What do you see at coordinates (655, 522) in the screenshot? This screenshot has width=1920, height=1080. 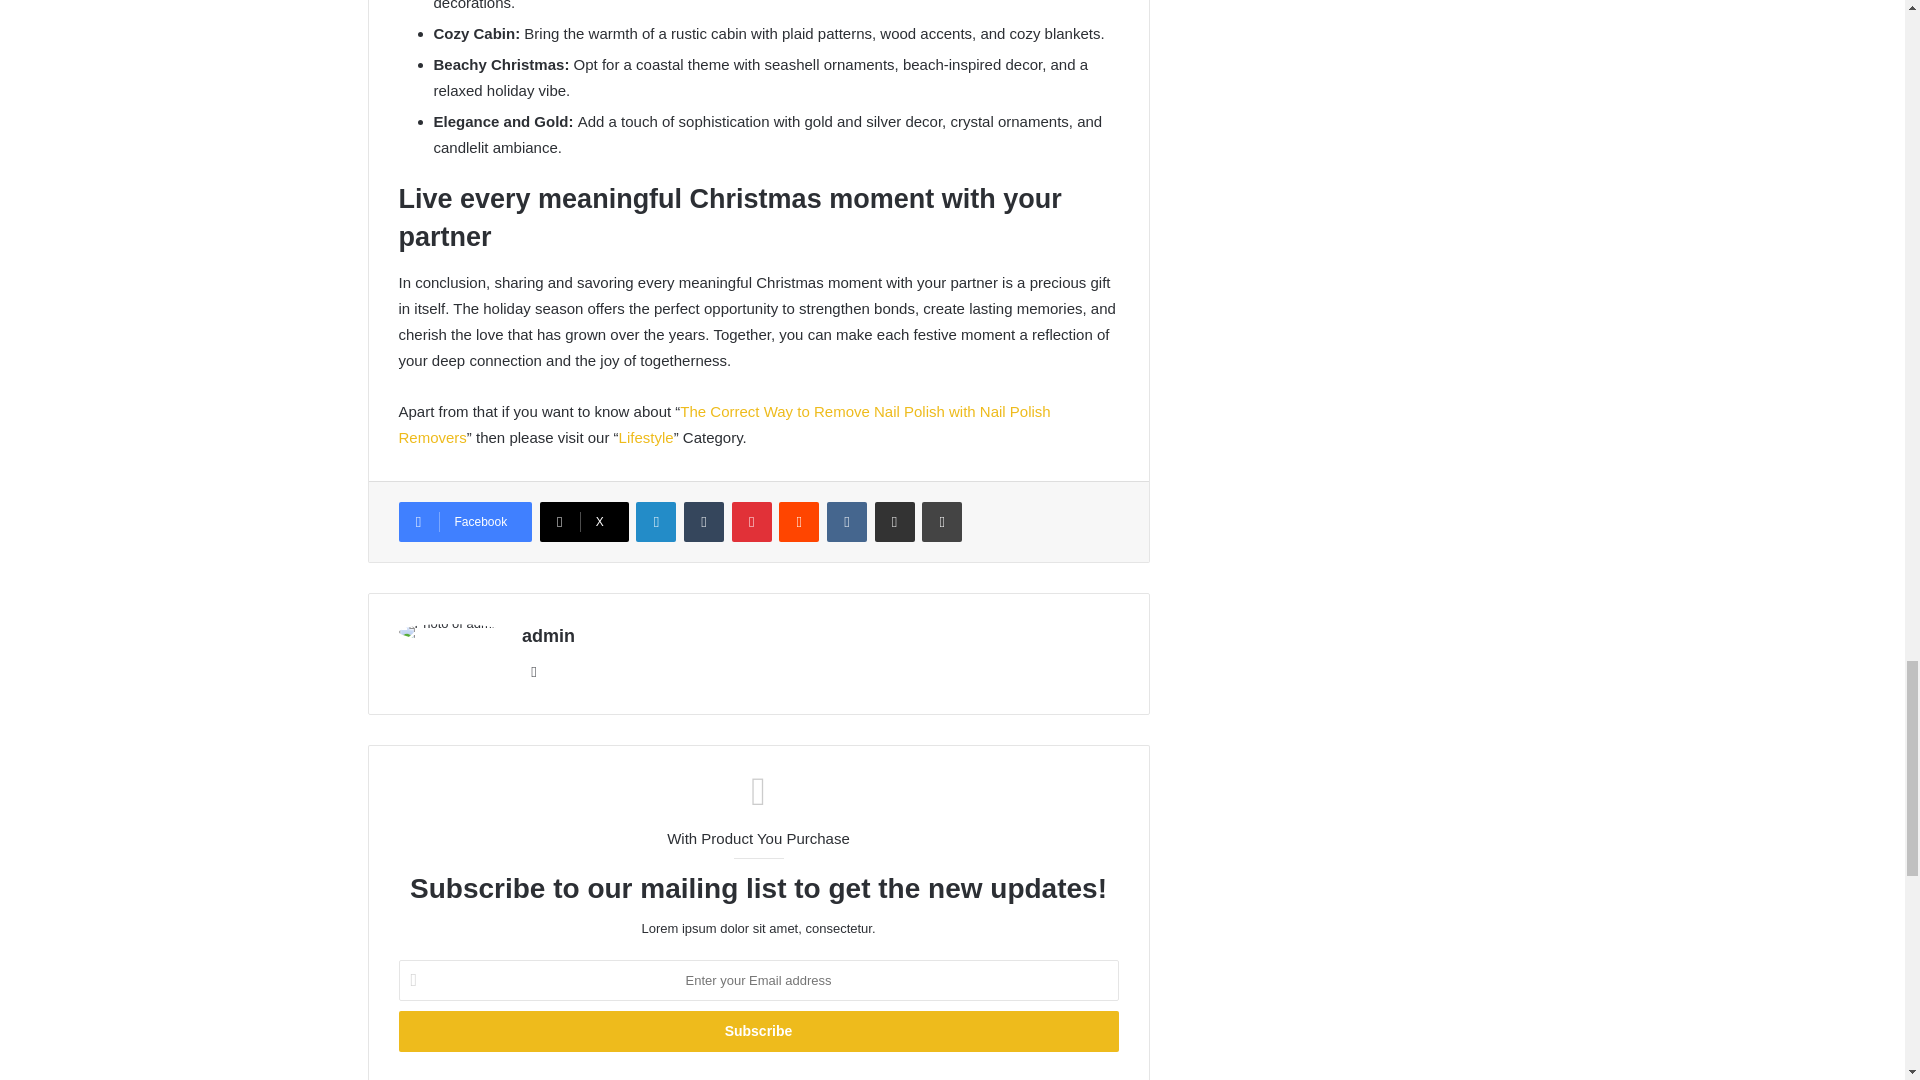 I see `LinkedIn` at bounding box center [655, 522].